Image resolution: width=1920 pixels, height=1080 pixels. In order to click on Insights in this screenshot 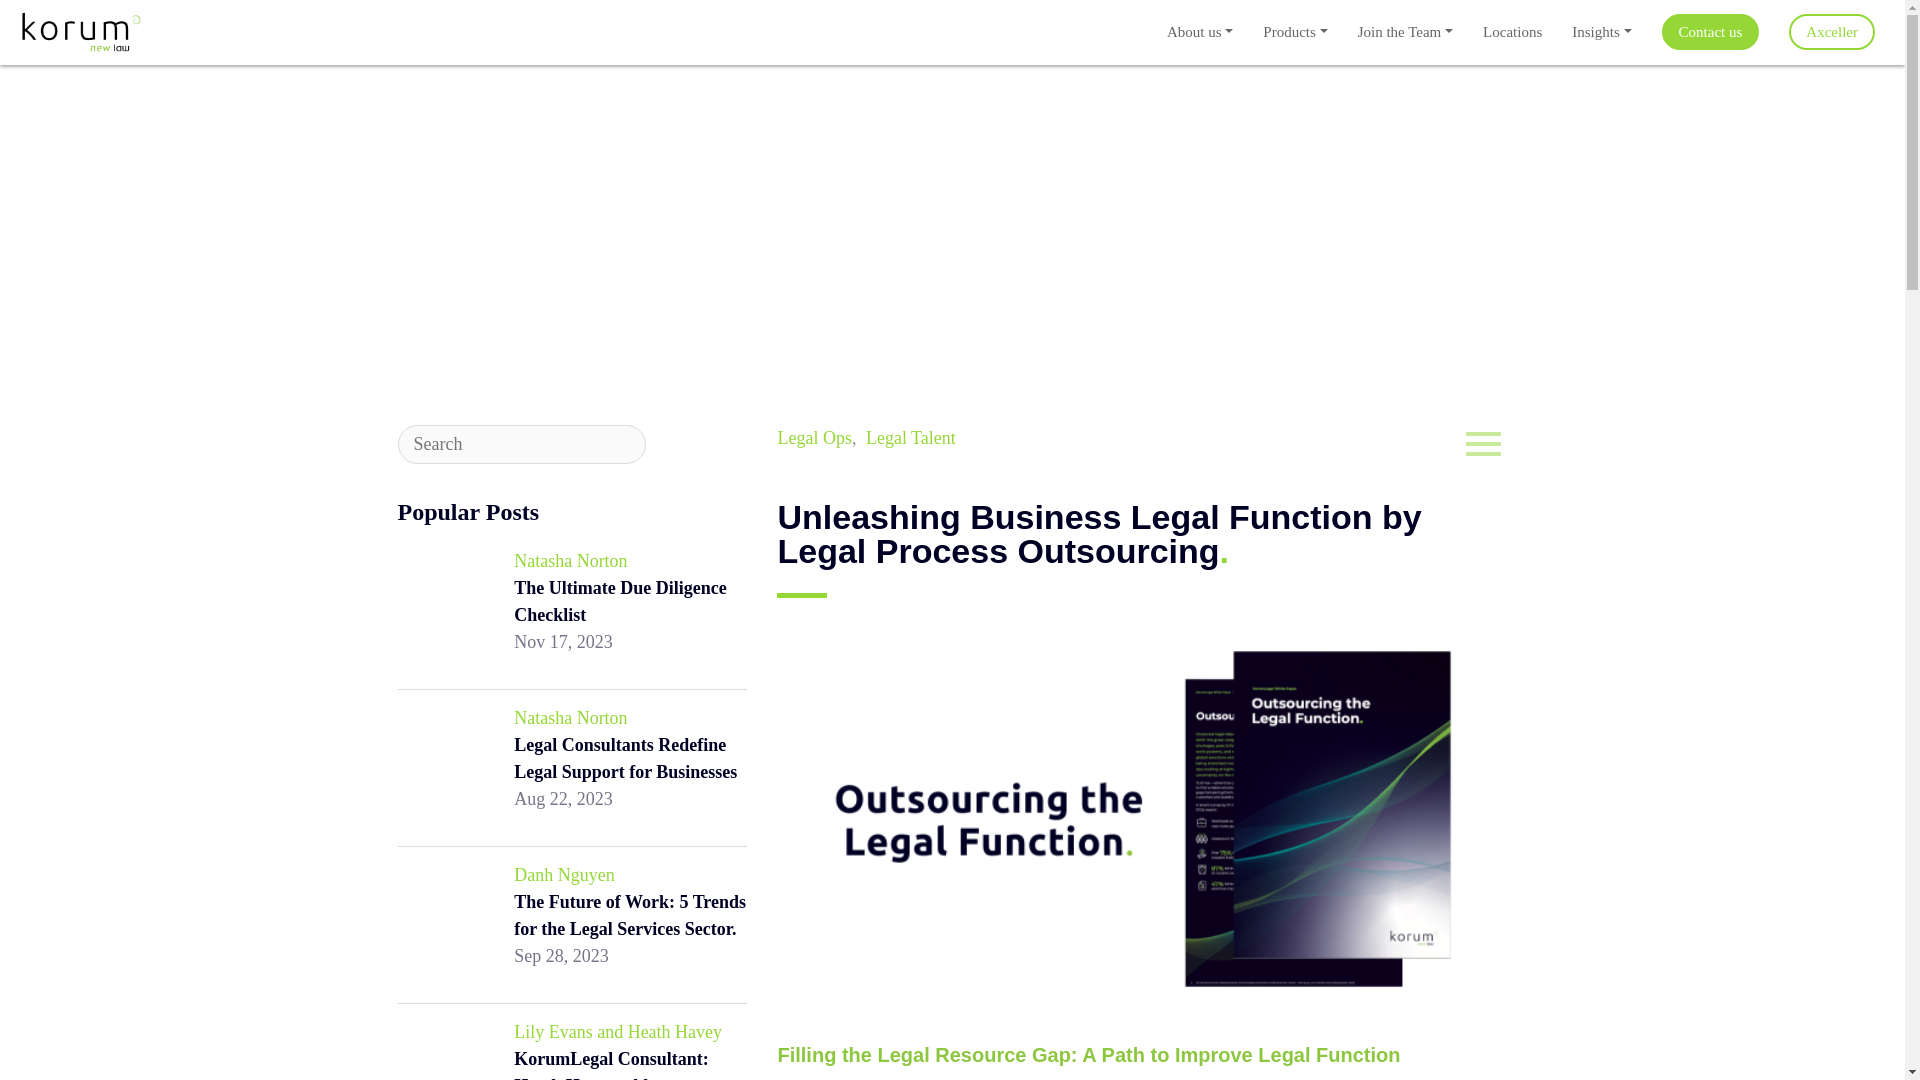, I will do `click(1601, 32)`.